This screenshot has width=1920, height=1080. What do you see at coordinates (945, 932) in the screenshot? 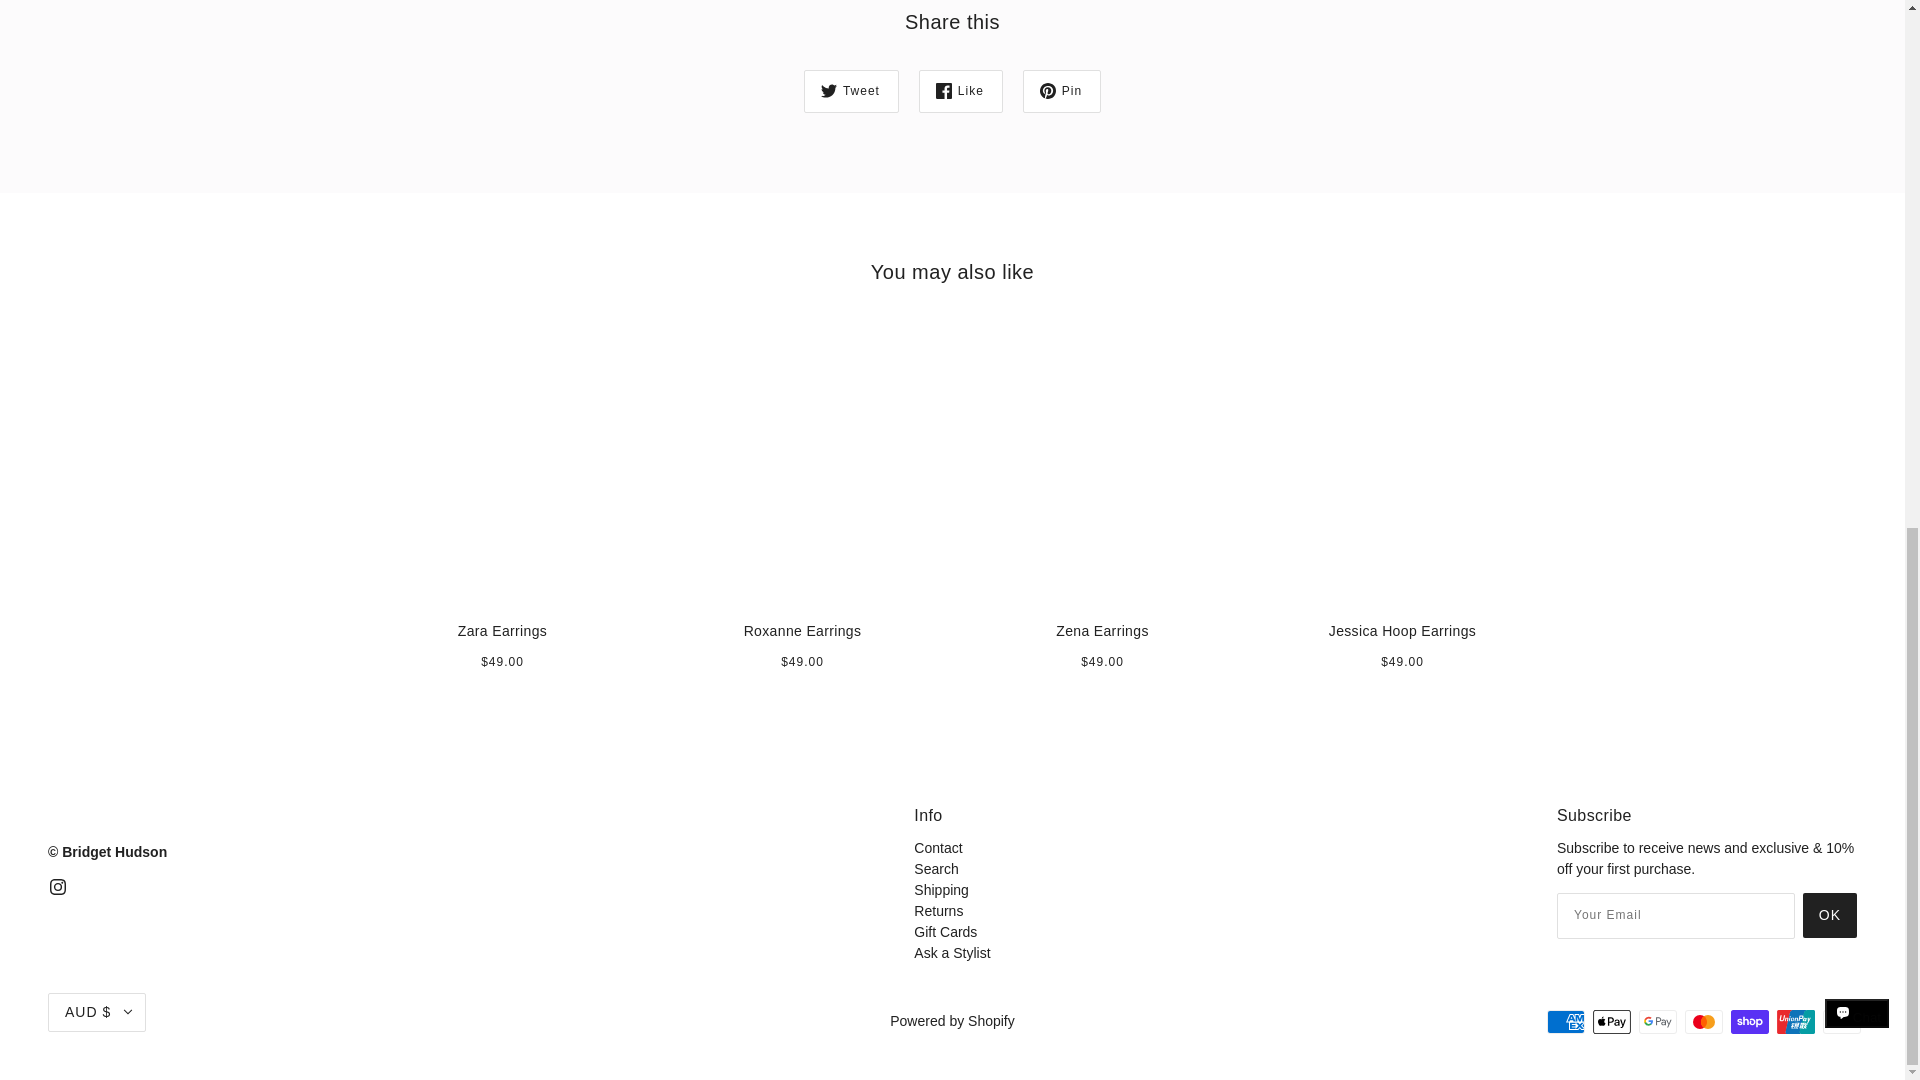
I see `Gift Cards` at bounding box center [945, 932].